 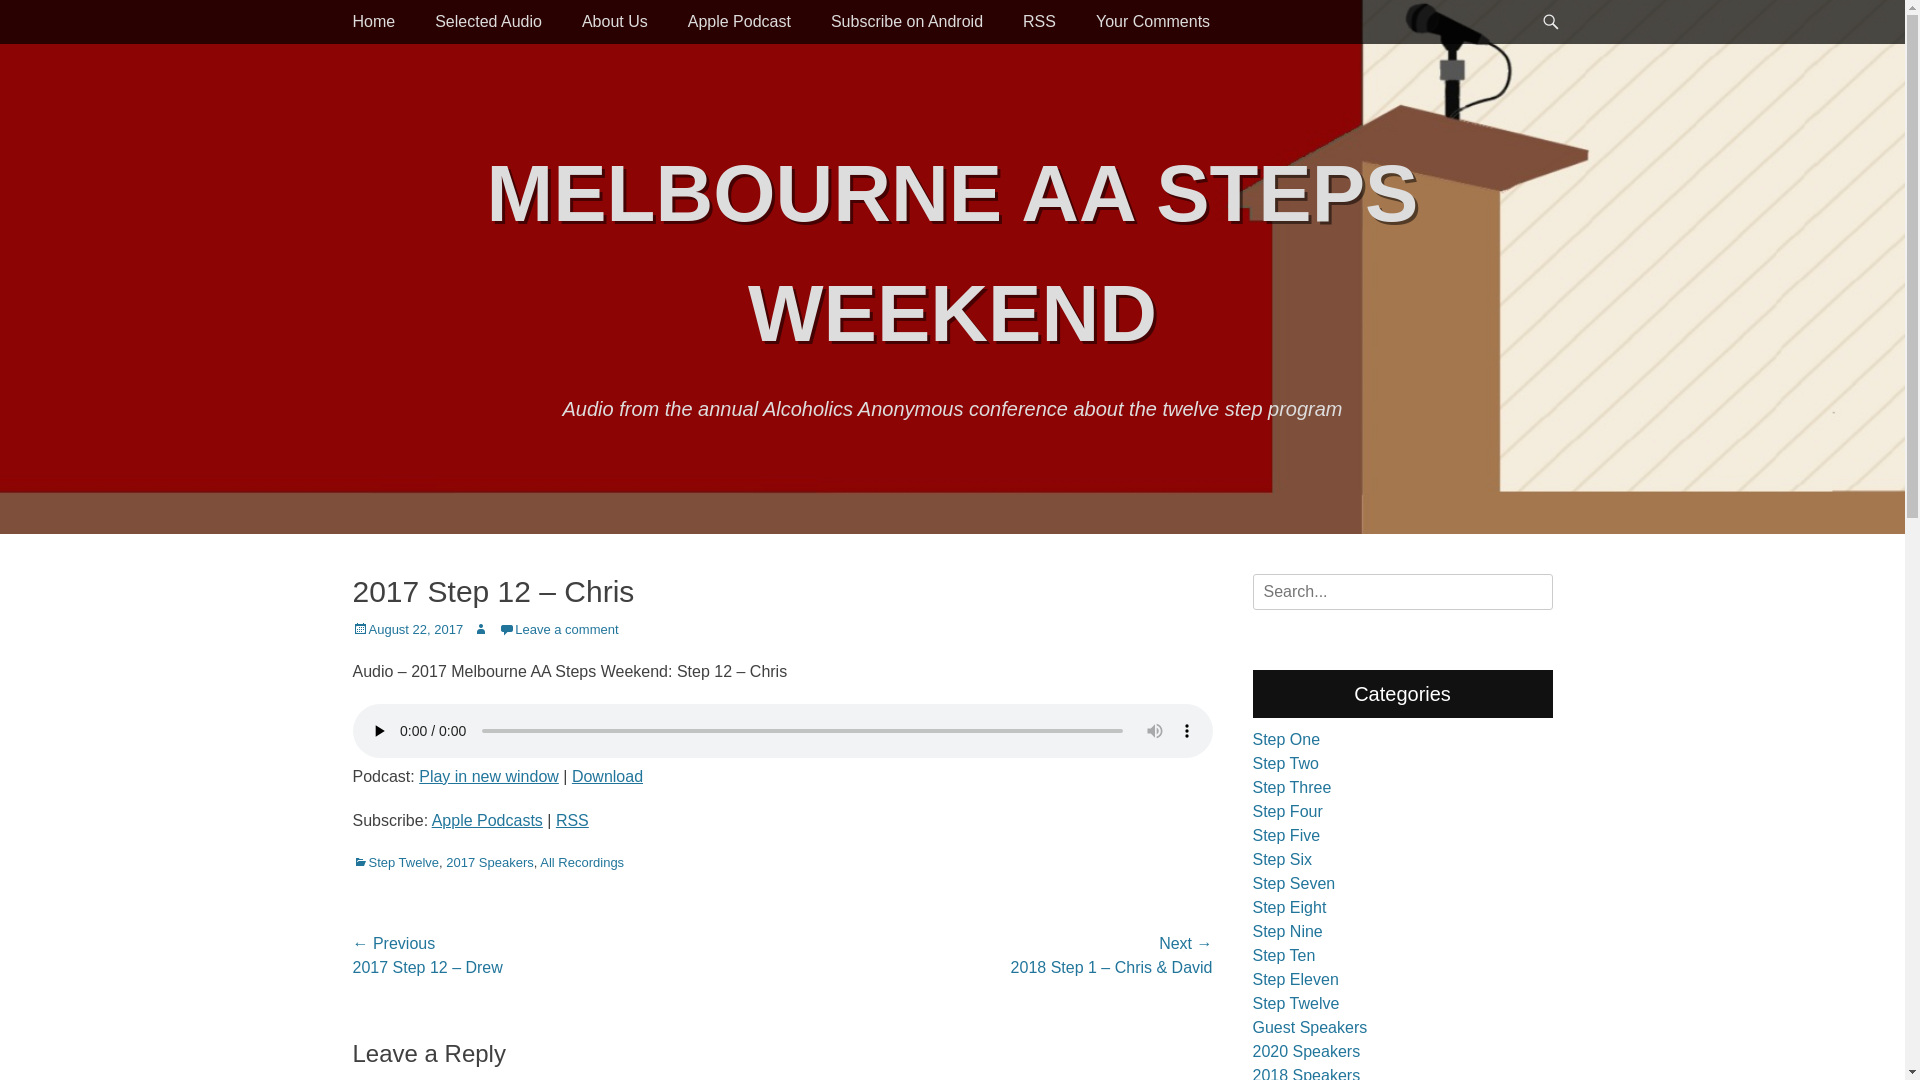 What do you see at coordinates (489, 776) in the screenshot?
I see `Play in new window` at bounding box center [489, 776].